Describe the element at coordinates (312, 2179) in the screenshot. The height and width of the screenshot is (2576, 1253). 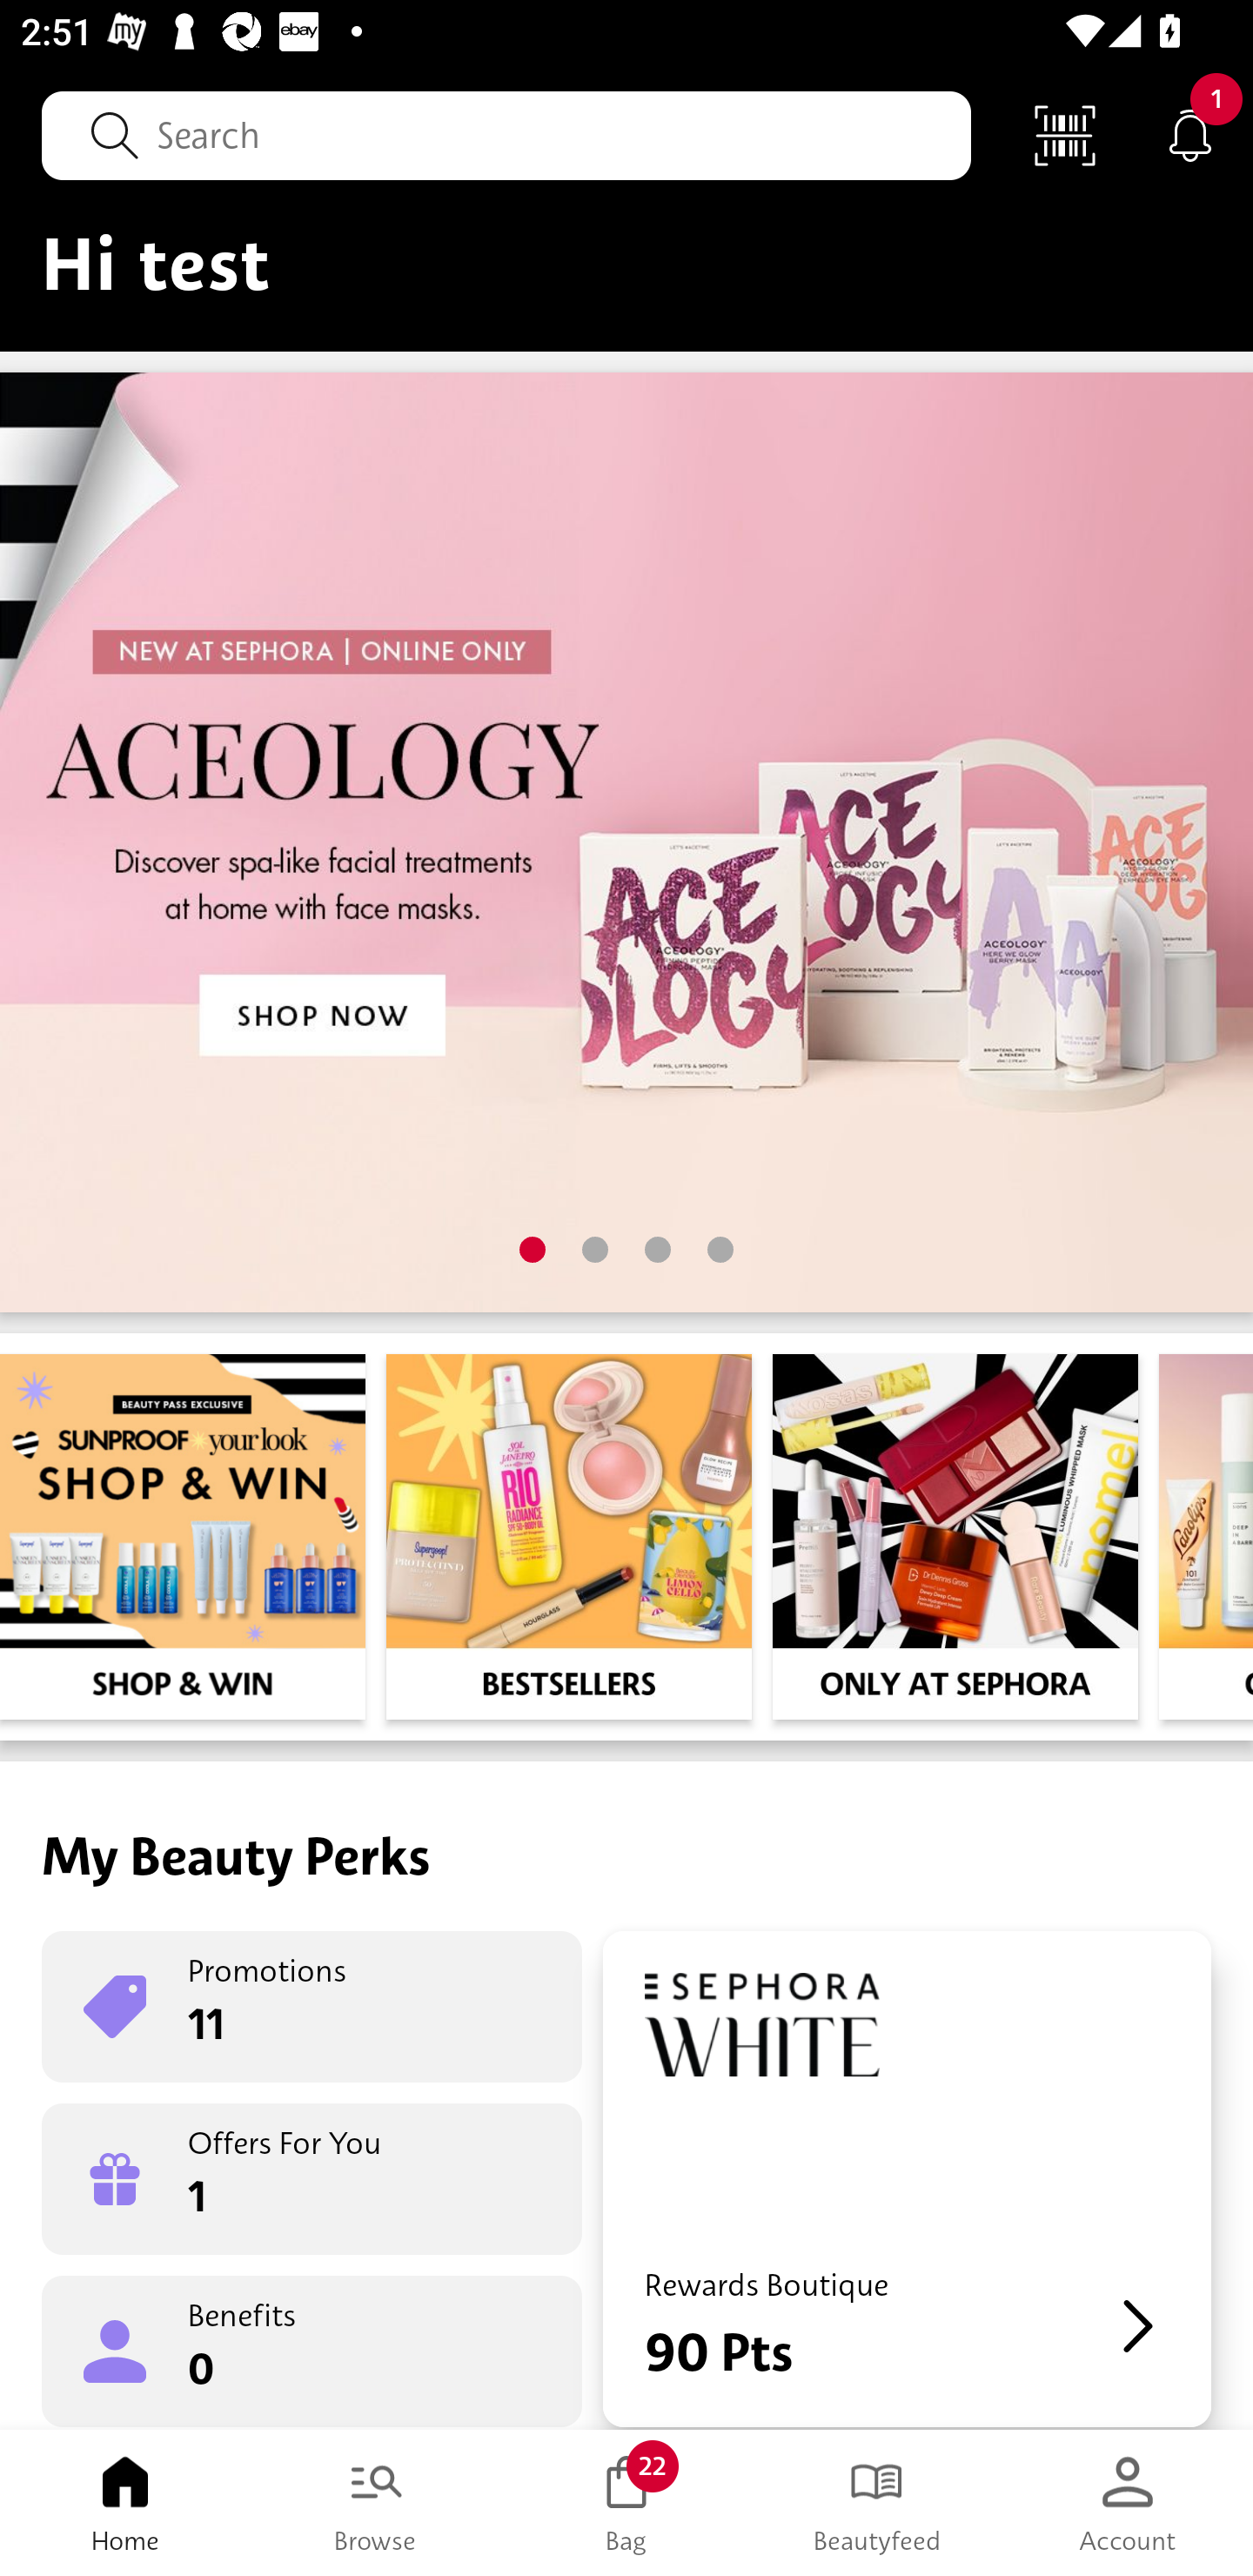
I see `Offers For You 1` at that location.